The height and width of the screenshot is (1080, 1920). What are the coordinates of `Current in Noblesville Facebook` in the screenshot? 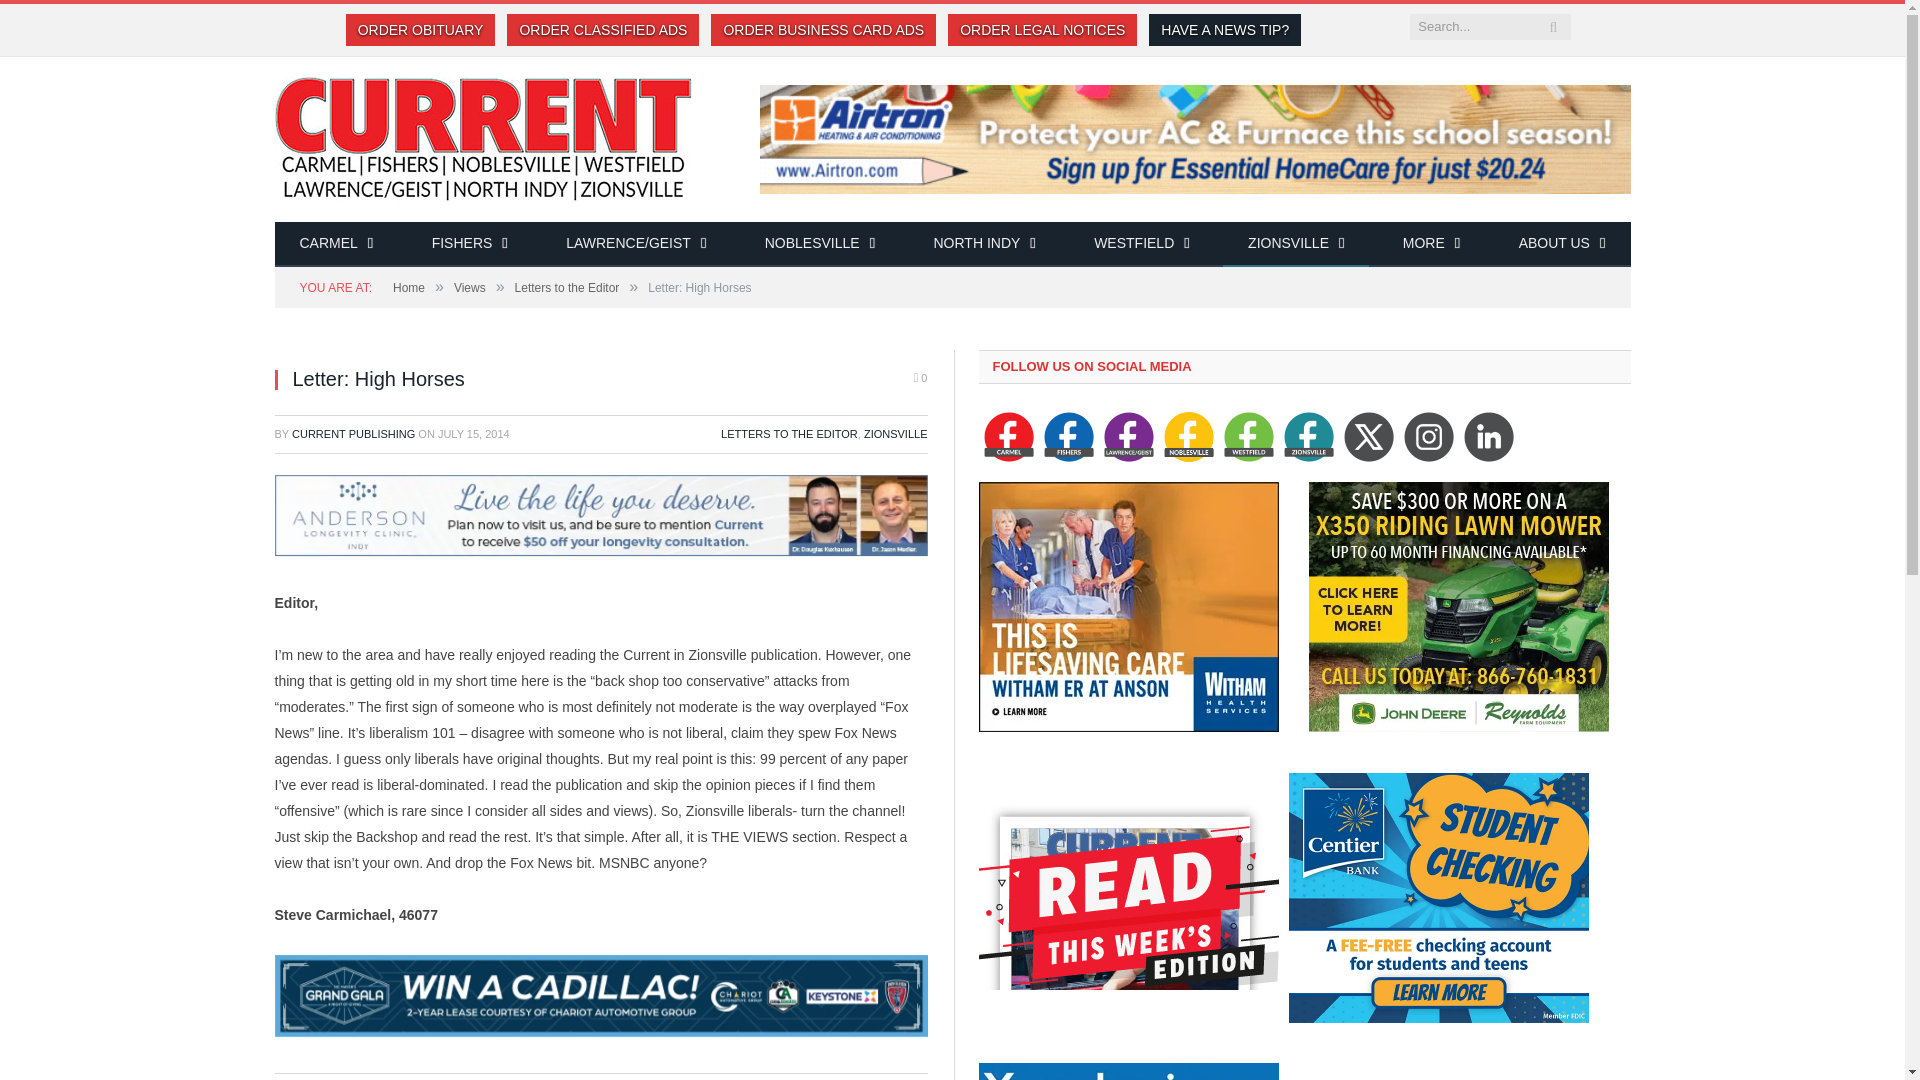 It's located at (1188, 436).